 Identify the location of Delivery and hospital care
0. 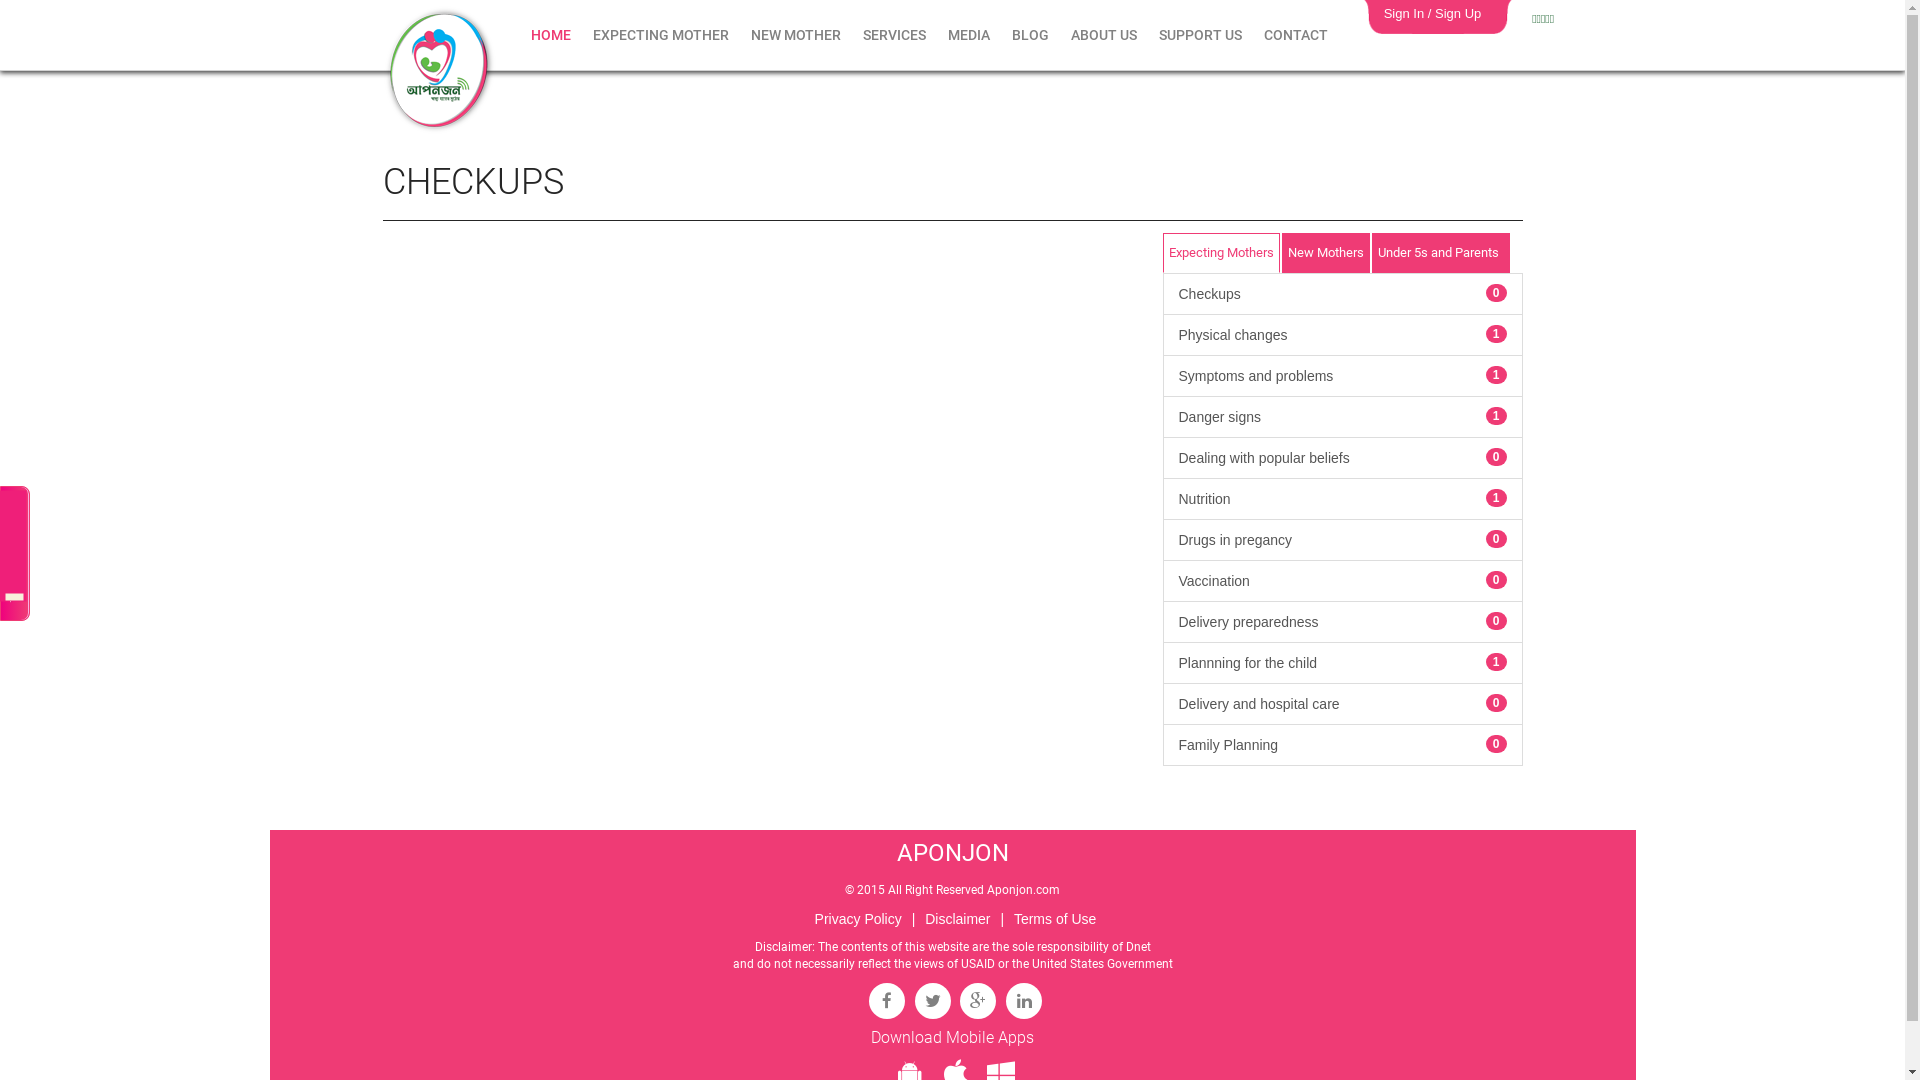
(1342, 704).